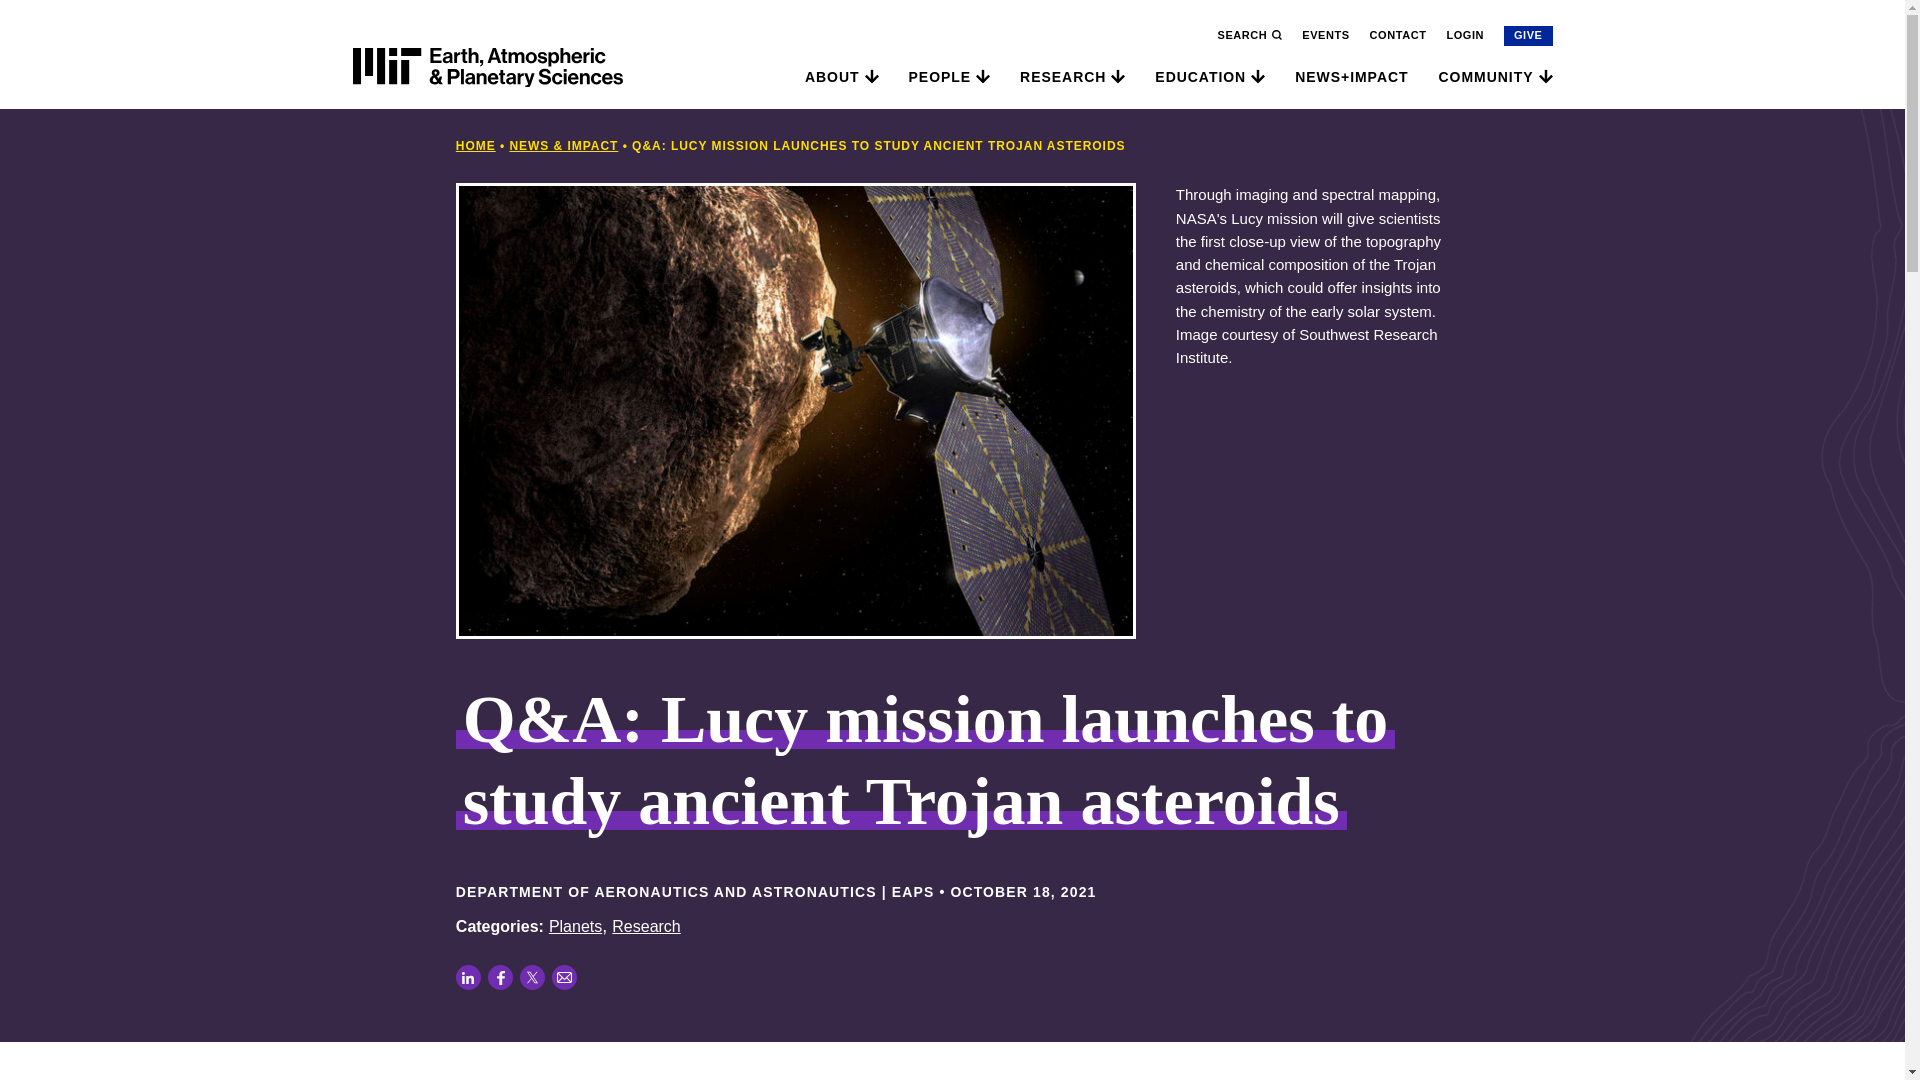  Describe the element at coordinates (564, 978) in the screenshot. I see `Email` at that location.